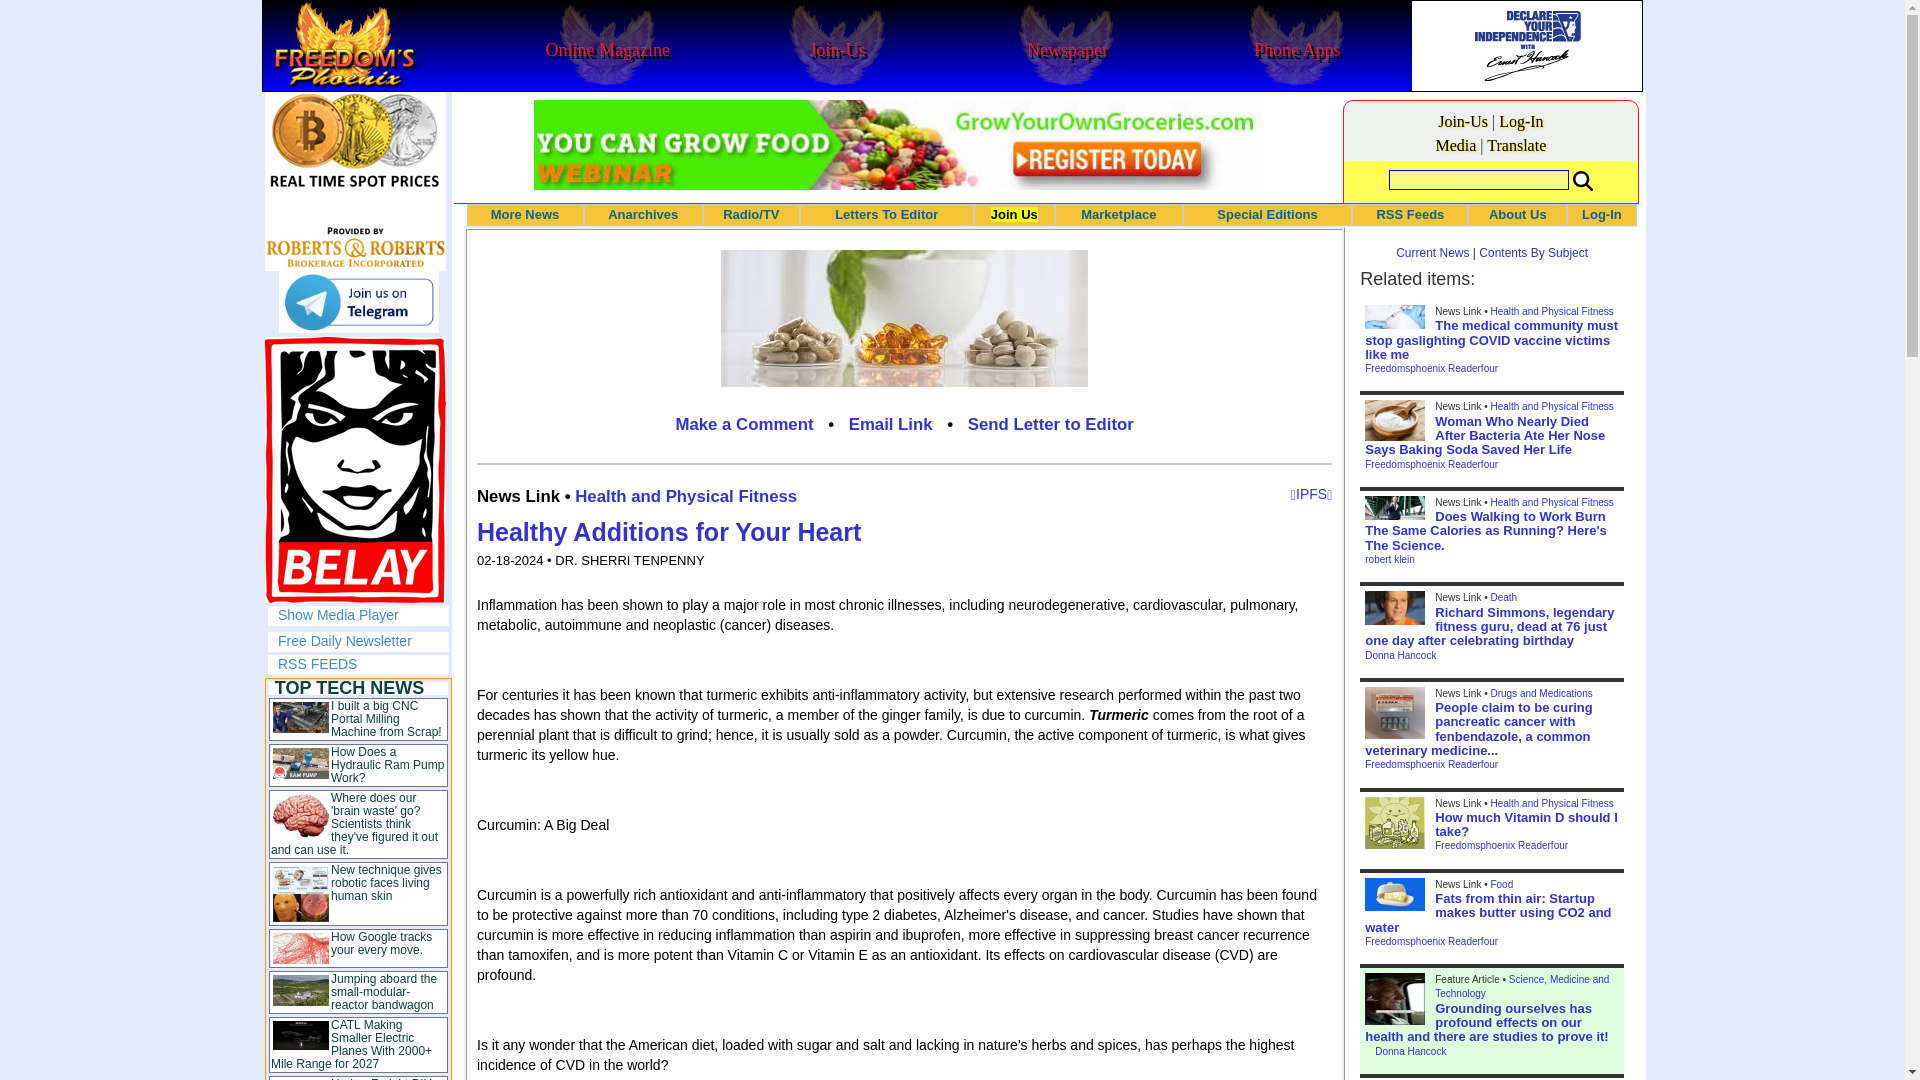 Image resolution: width=1920 pixels, height=1080 pixels. What do you see at coordinates (345, 640) in the screenshot?
I see `Free Daily Newsletter` at bounding box center [345, 640].